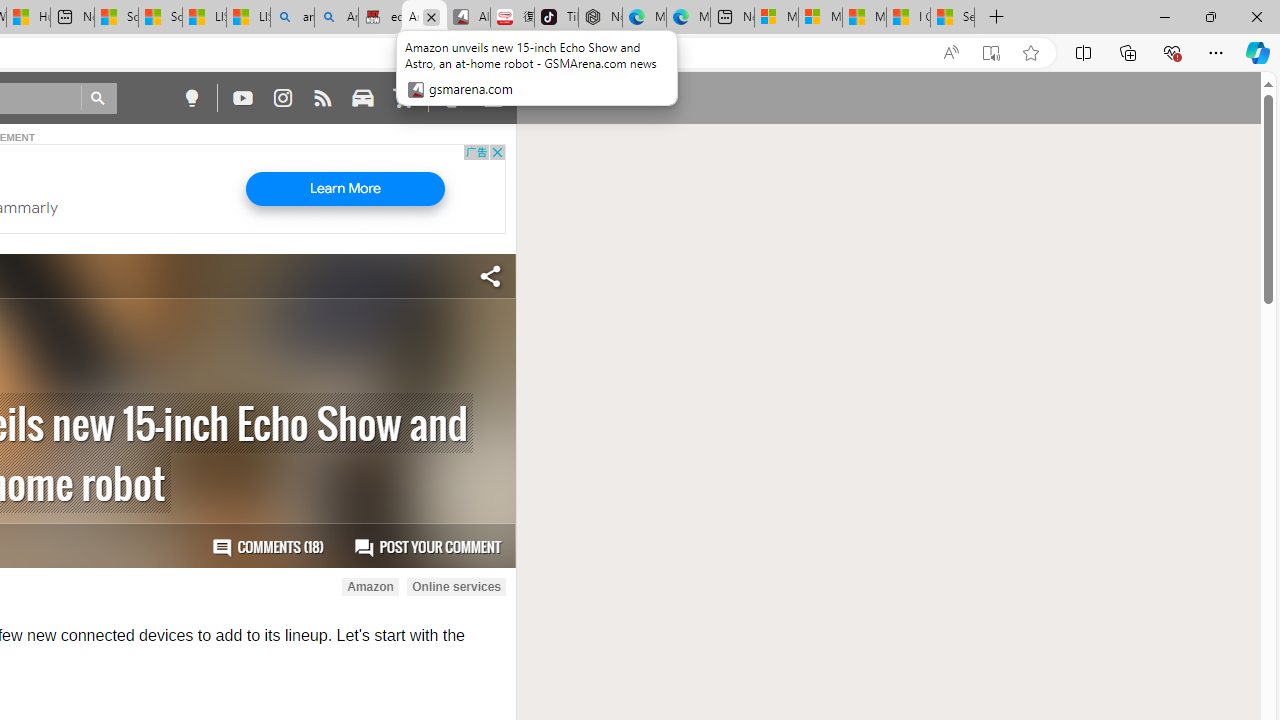 The image size is (1280, 720). What do you see at coordinates (344, 189) in the screenshot?
I see `Learn More` at bounding box center [344, 189].